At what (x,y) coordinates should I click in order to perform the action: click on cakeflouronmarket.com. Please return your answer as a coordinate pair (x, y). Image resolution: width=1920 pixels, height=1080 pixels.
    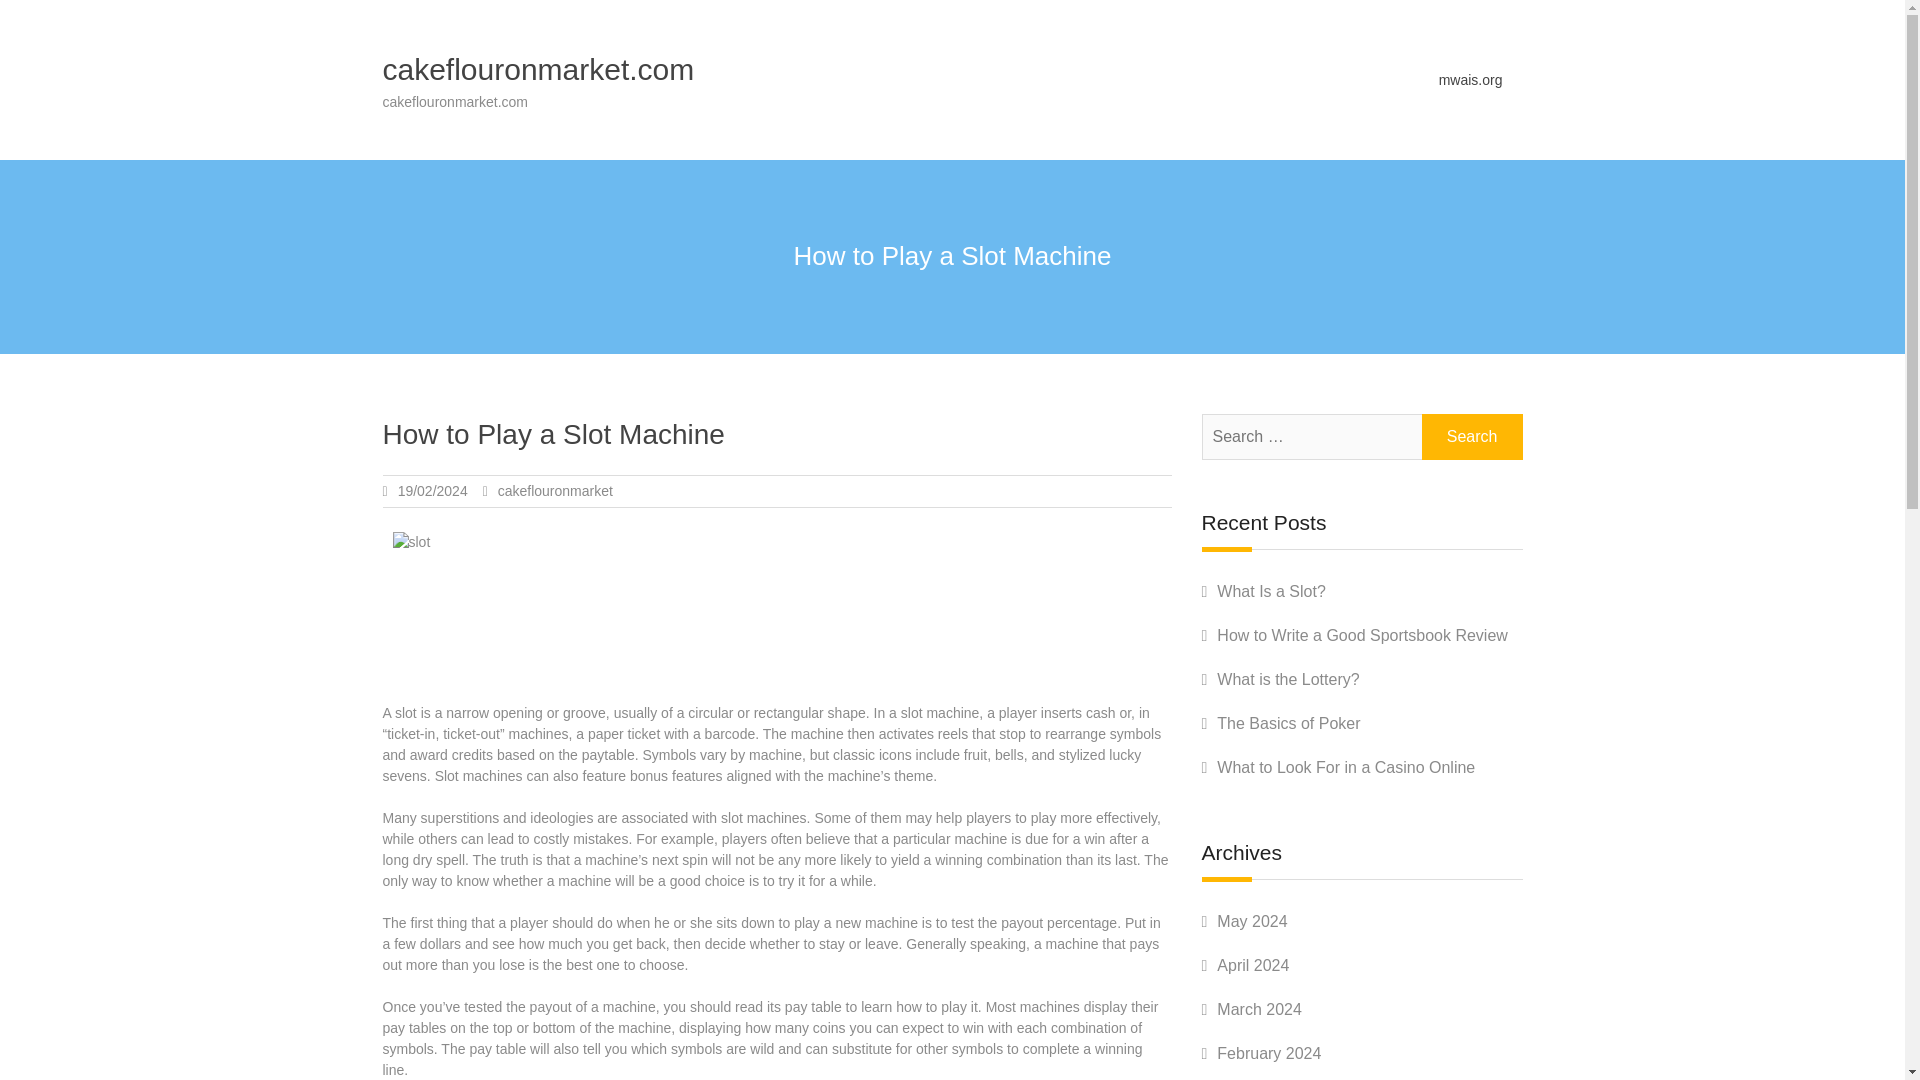
    Looking at the image, I should click on (538, 69).